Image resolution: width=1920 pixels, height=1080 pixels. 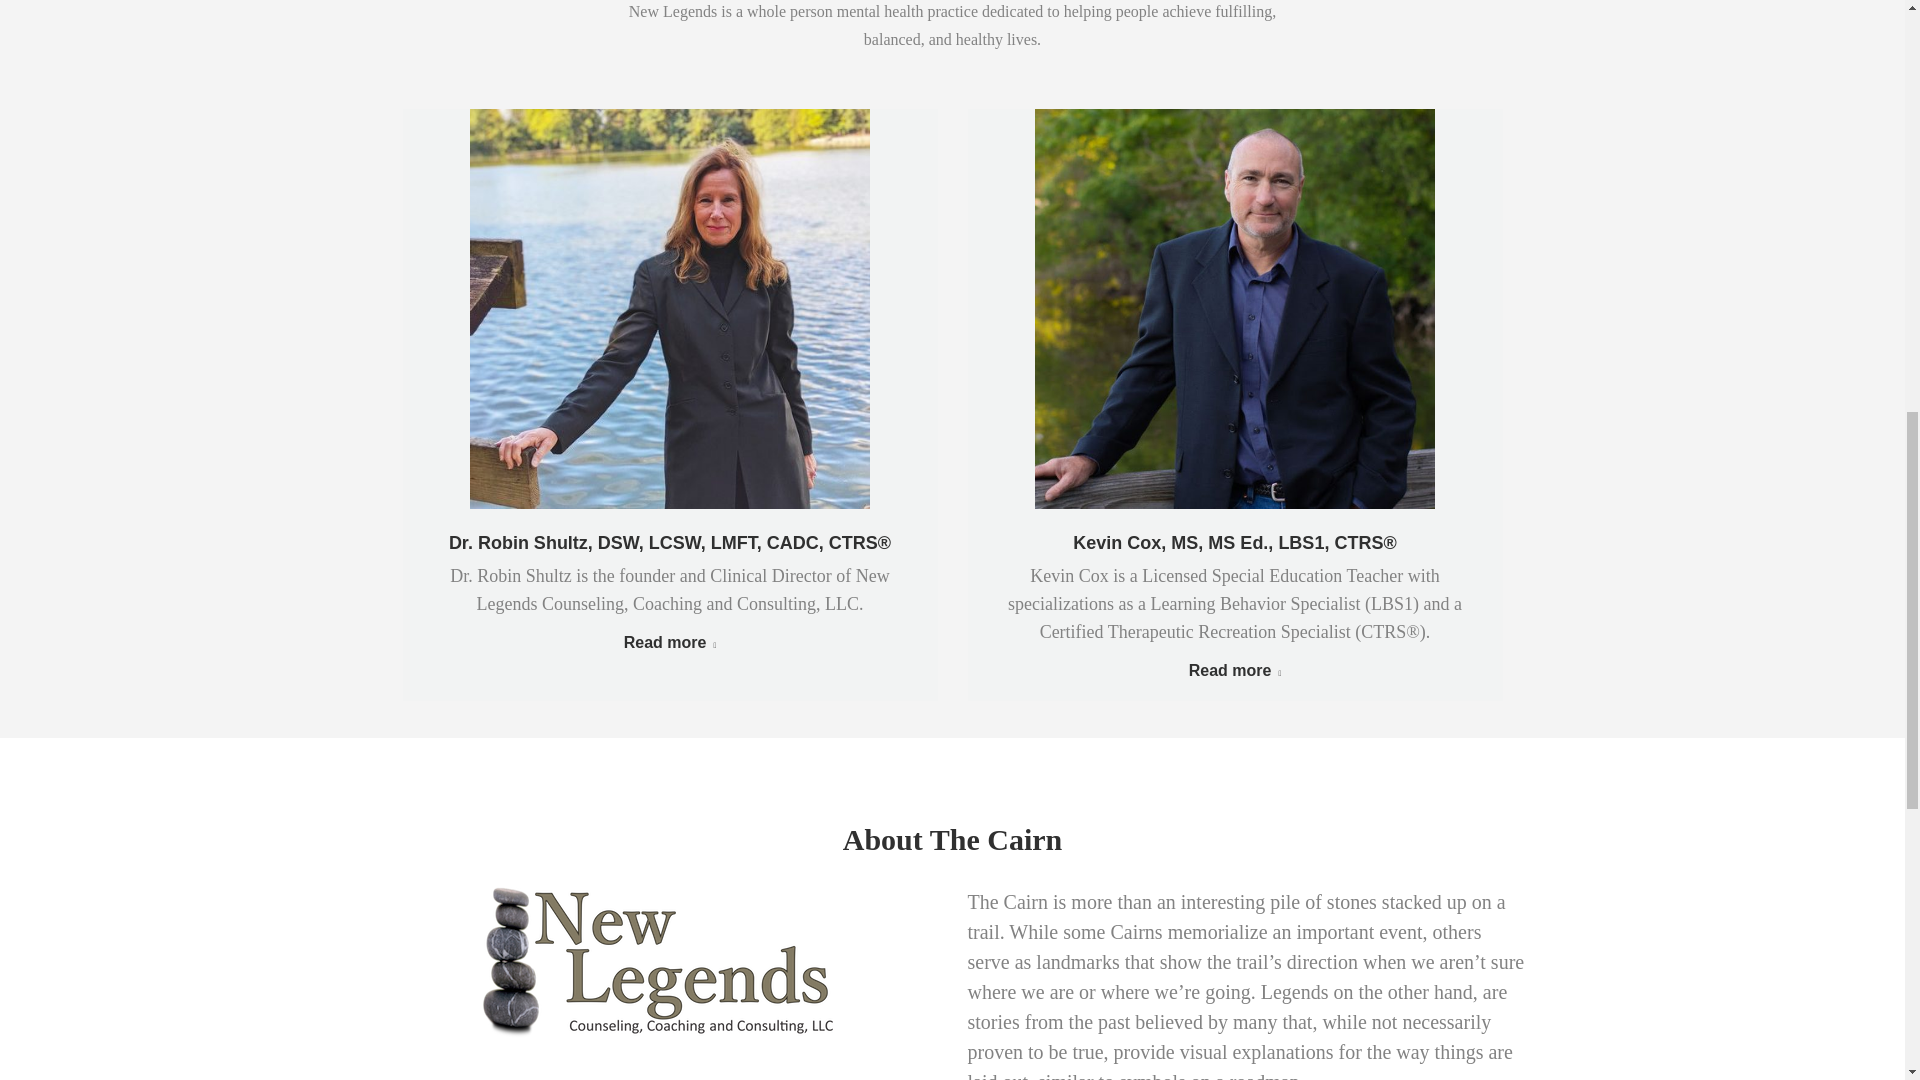 I want to click on Kevin Profile Herrick Zoomed, so click(x=1234, y=308).